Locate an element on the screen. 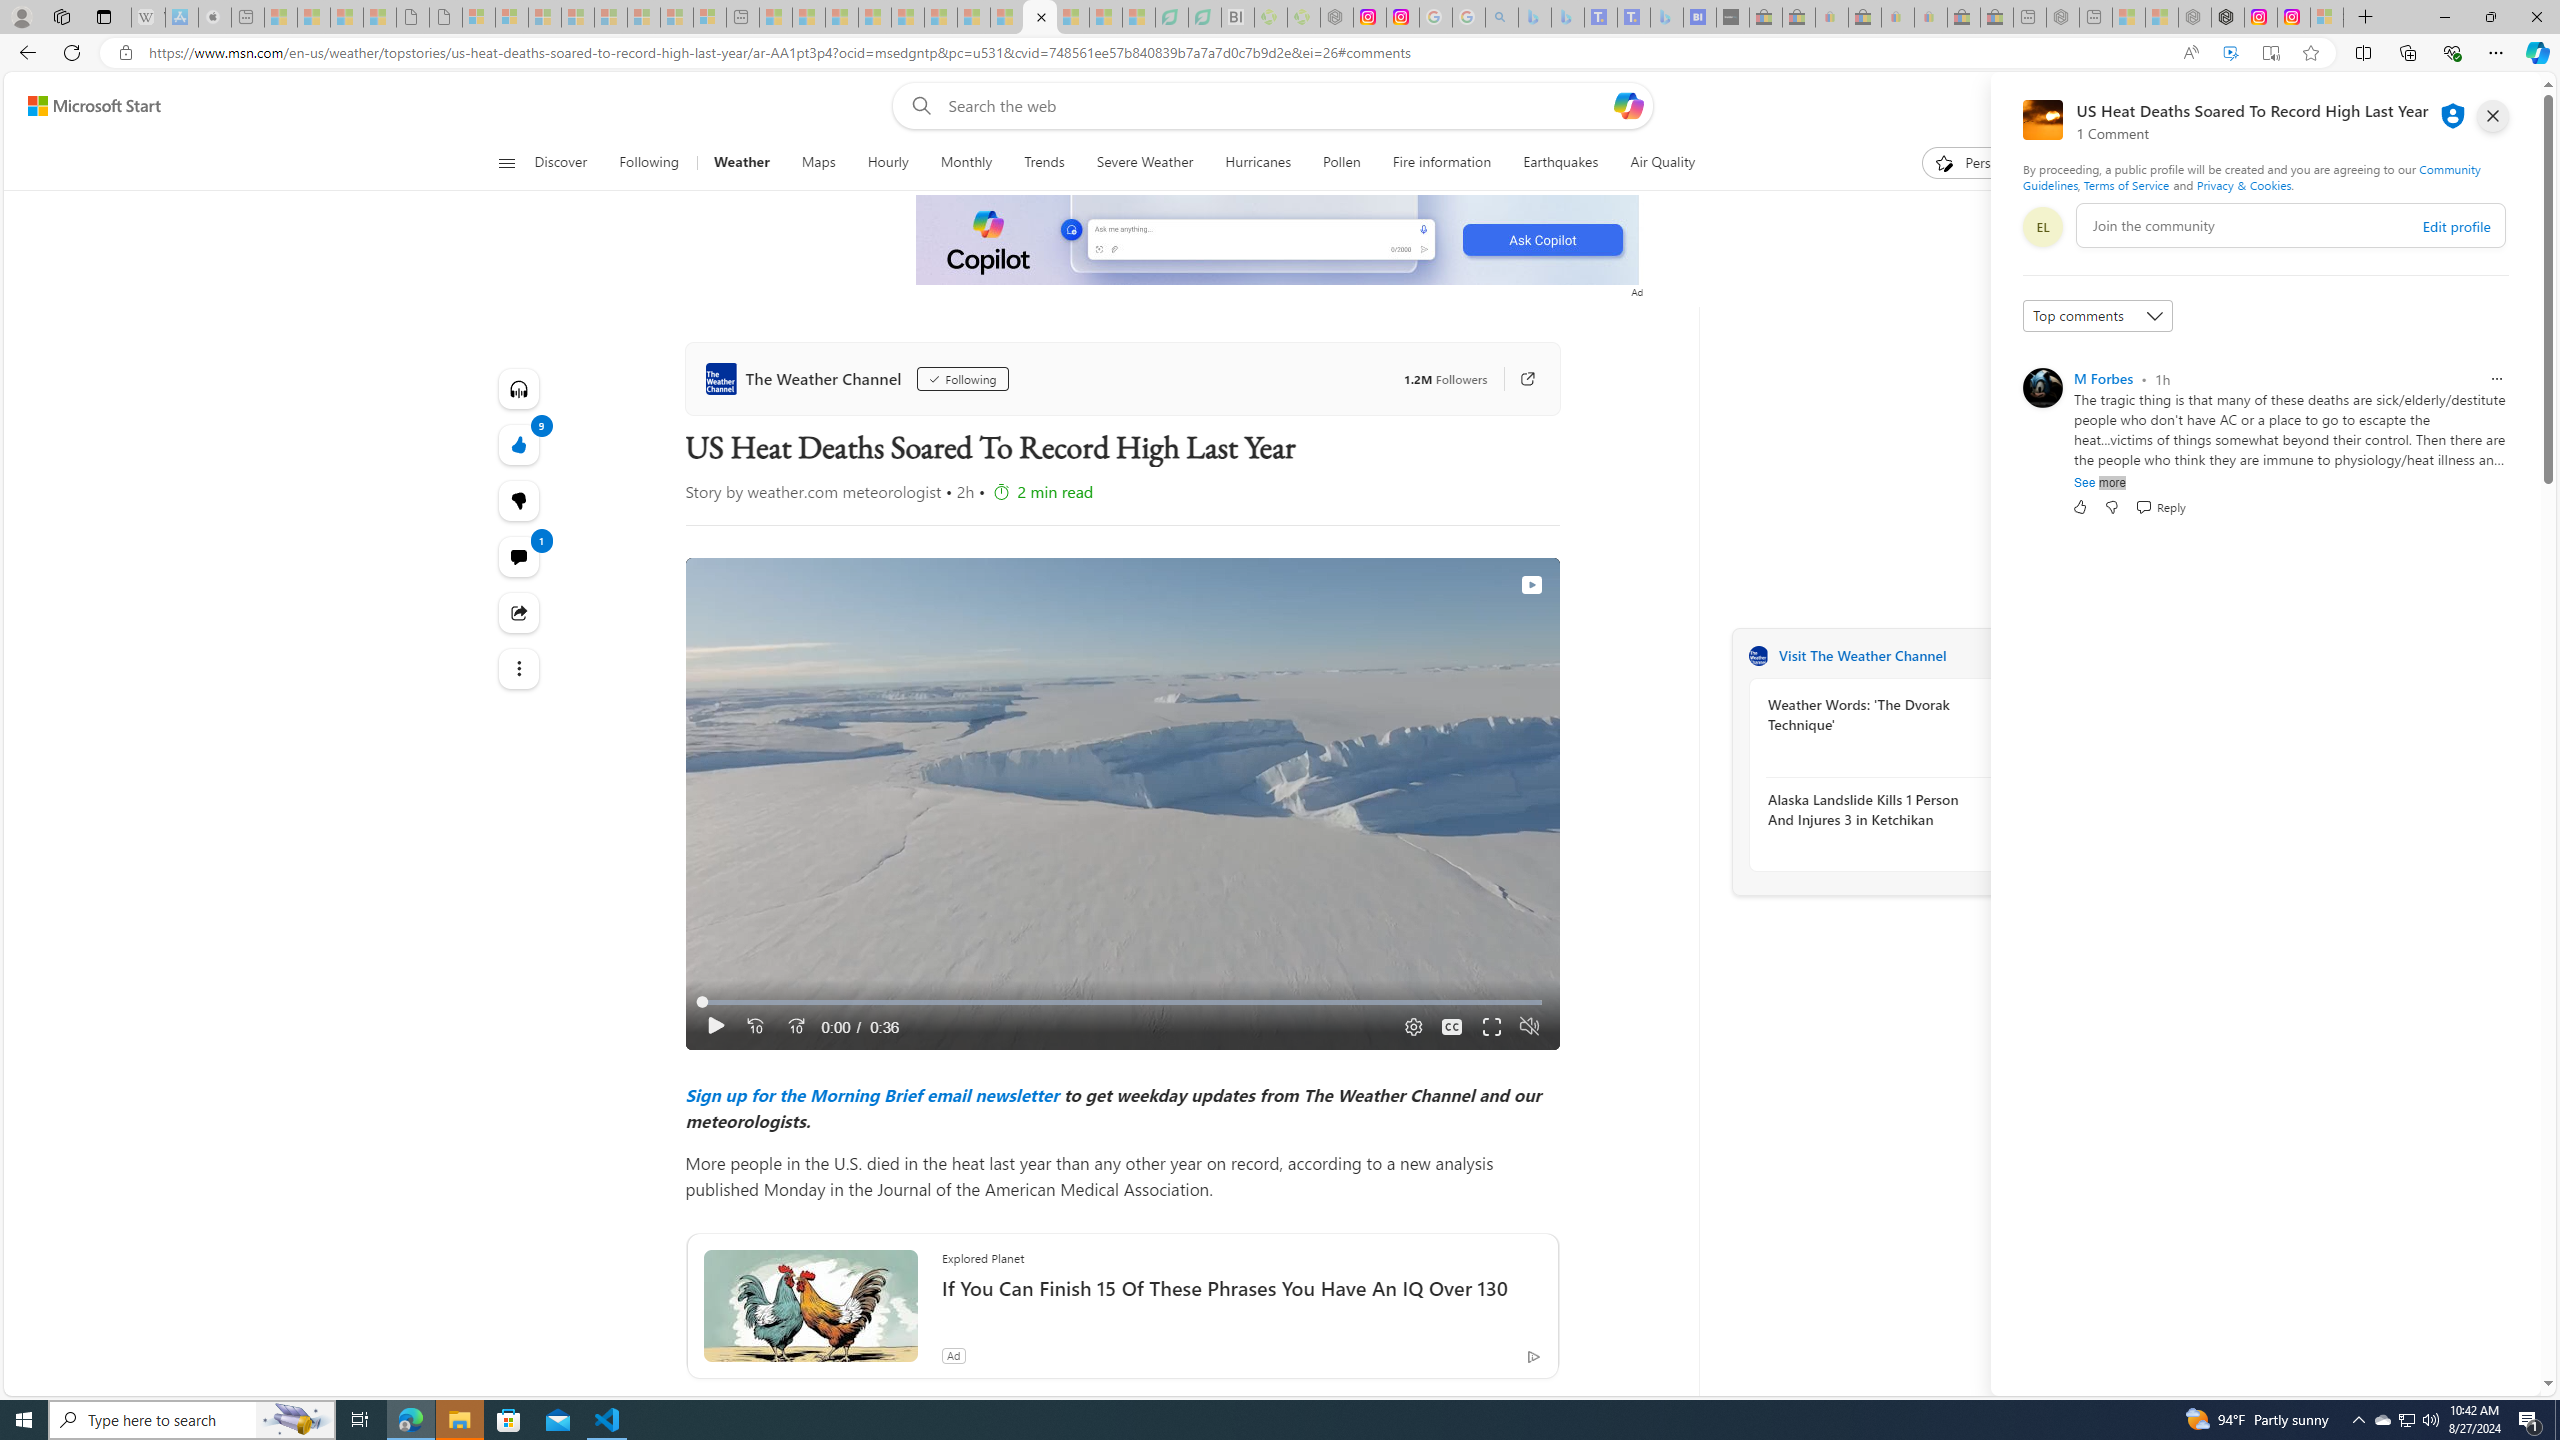  Skip to footer is located at coordinates (82, 106).